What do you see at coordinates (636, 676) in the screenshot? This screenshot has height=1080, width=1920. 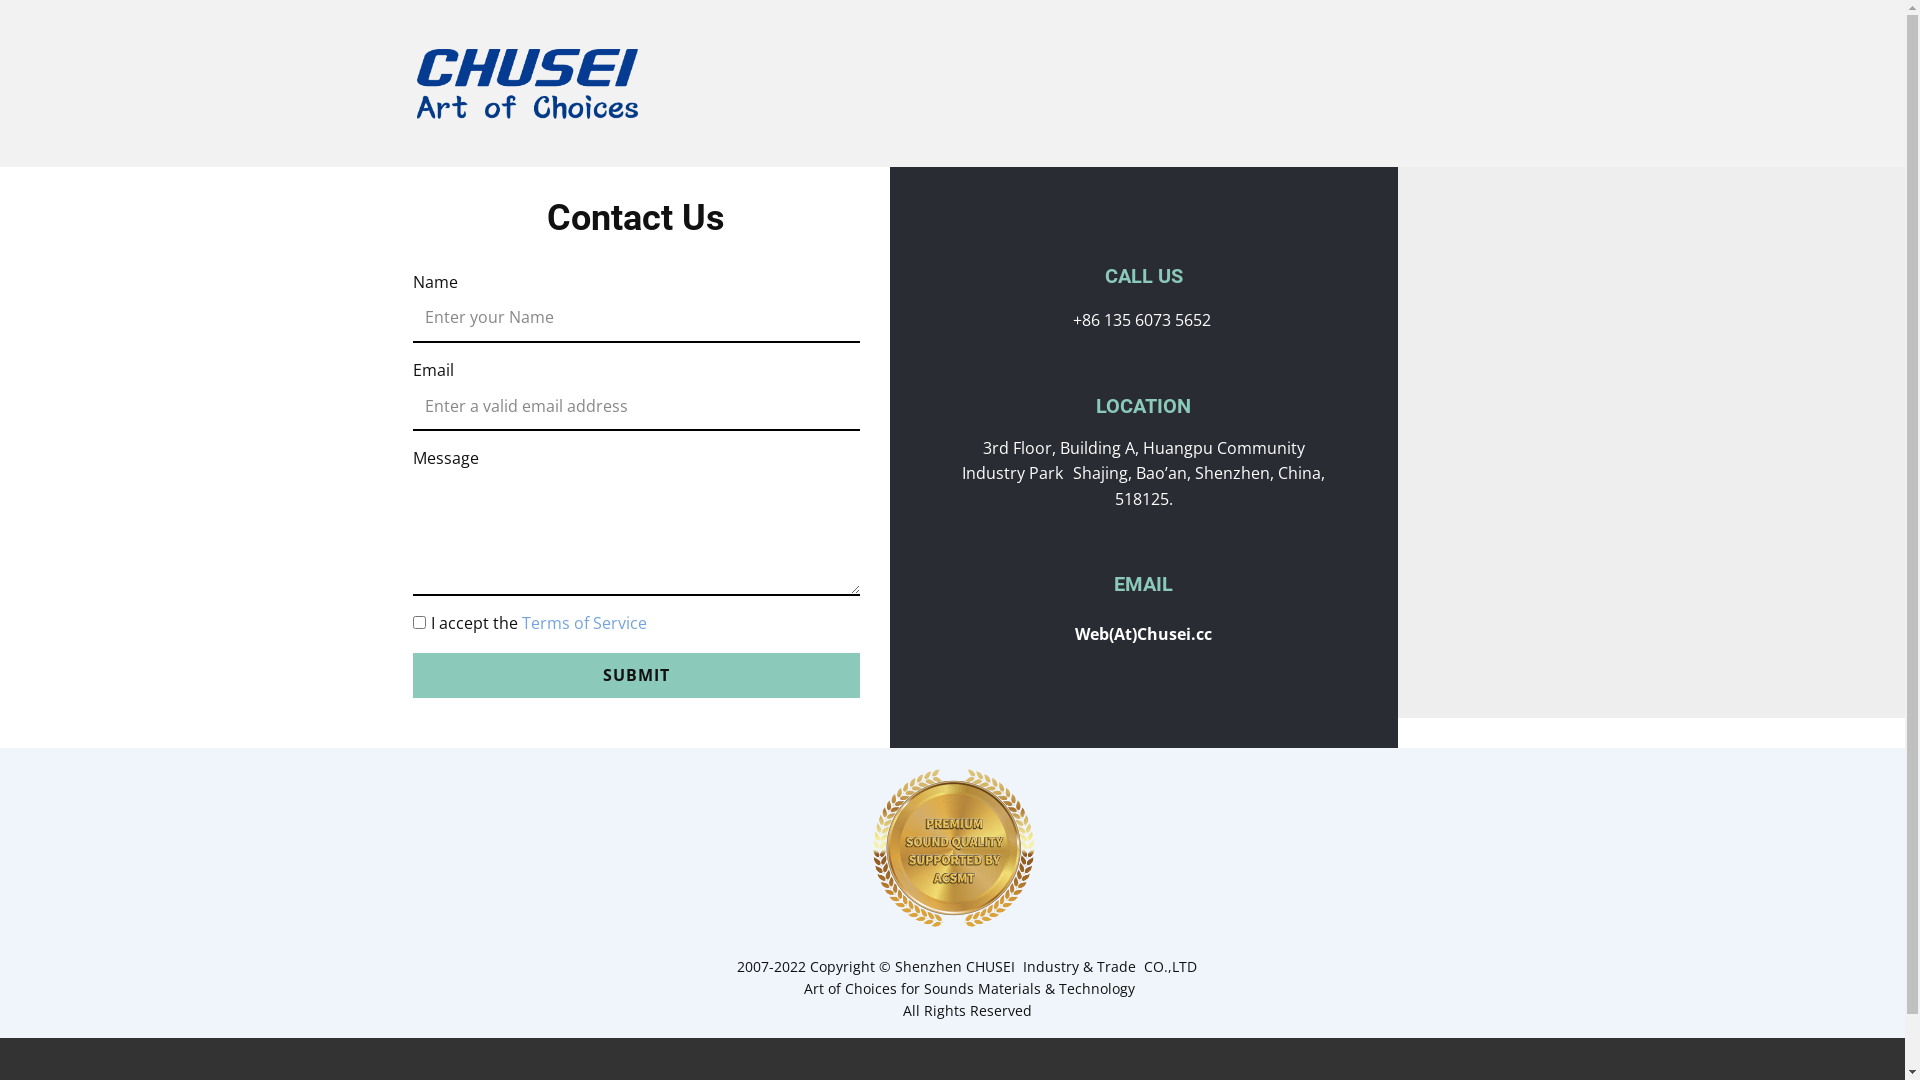 I see `SUBMIT` at bounding box center [636, 676].